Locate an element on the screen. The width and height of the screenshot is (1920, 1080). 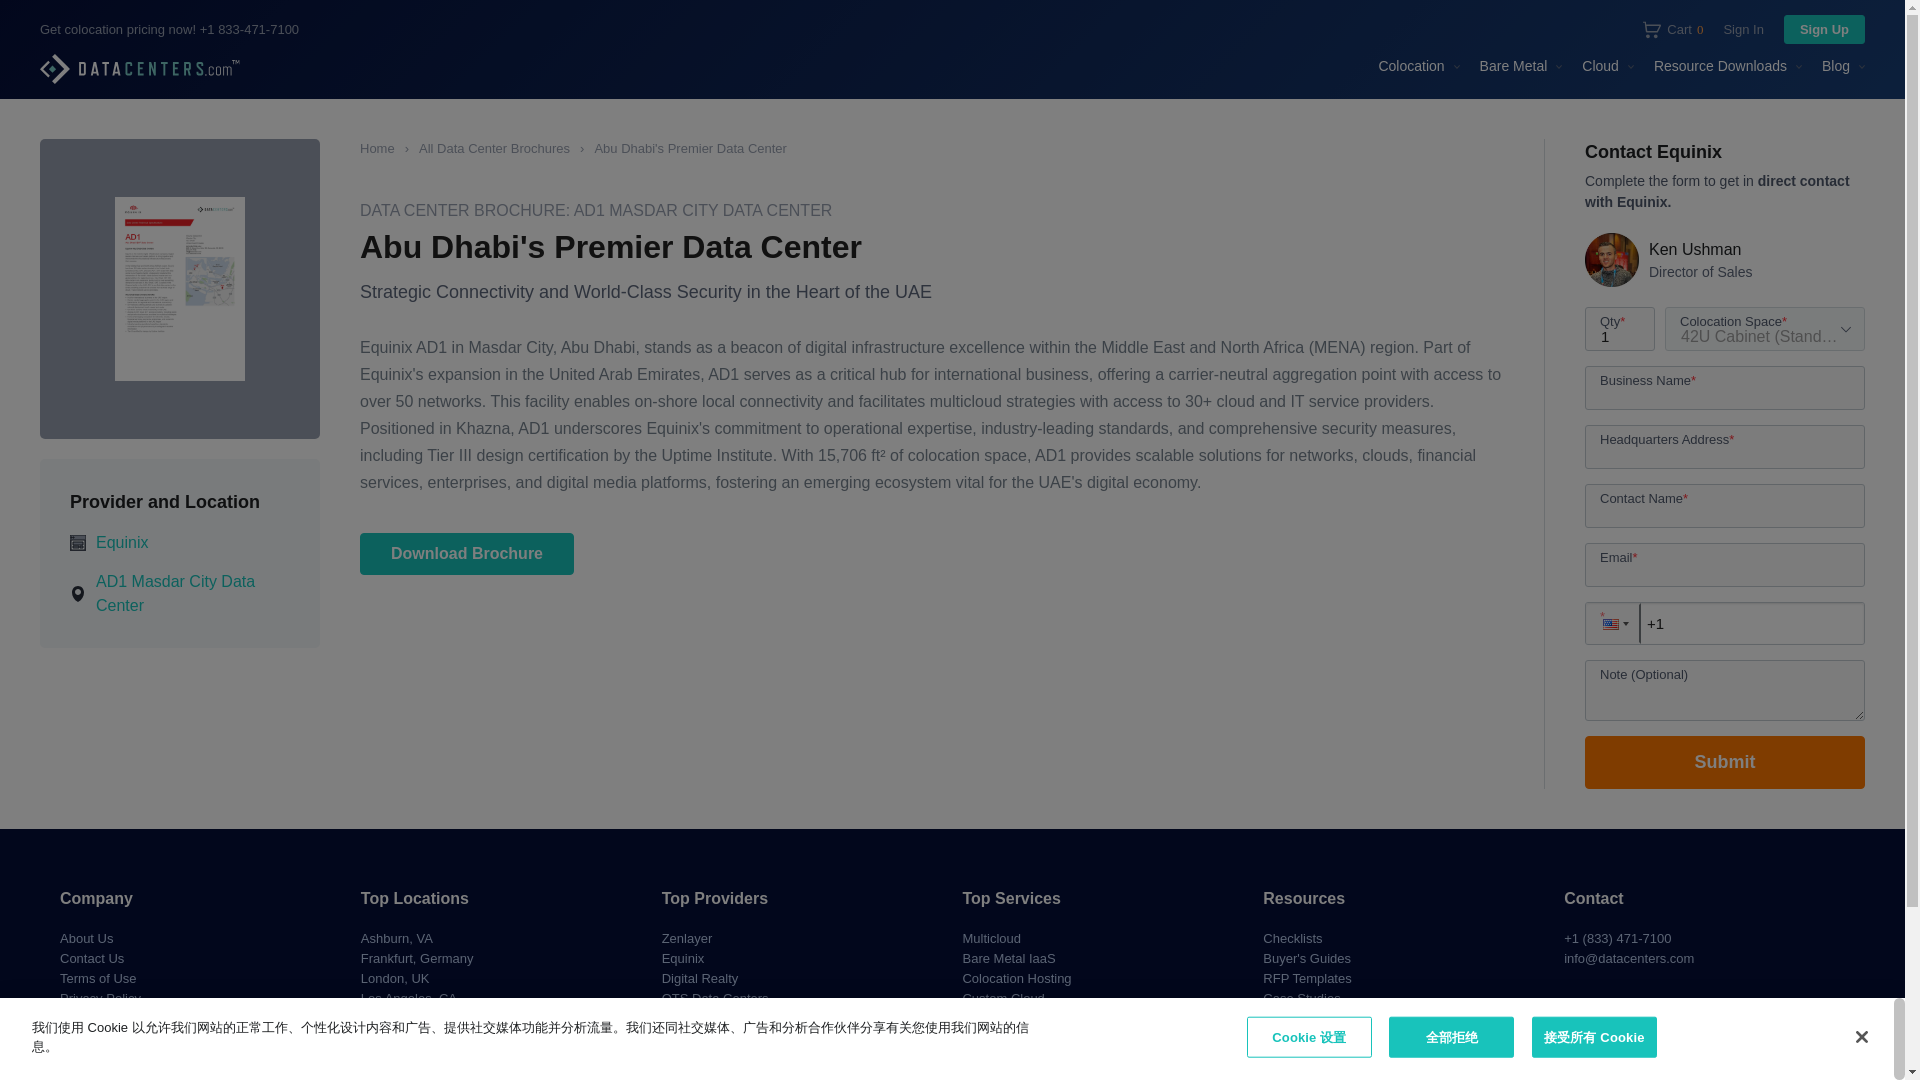
Sign Up is located at coordinates (1673, 28).